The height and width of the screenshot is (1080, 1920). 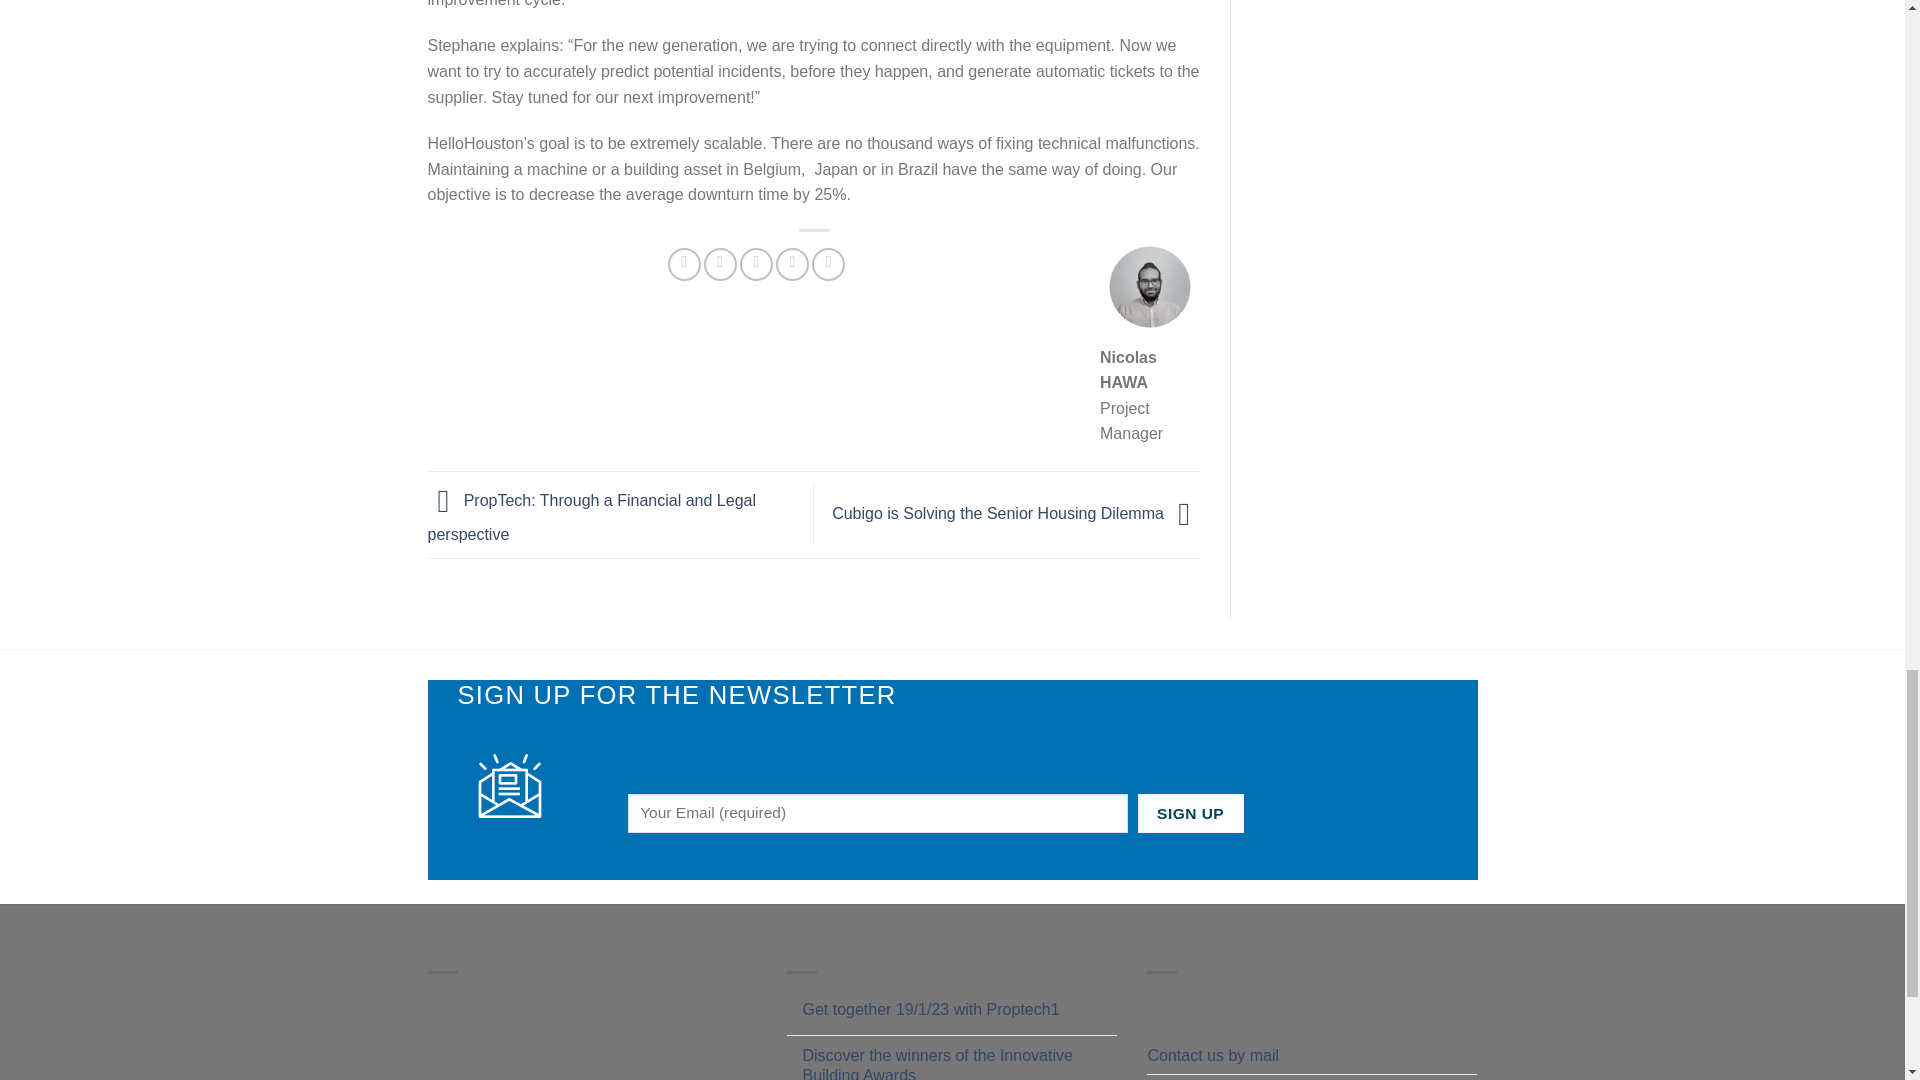 I want to click on Share on LinkedIn, so click(x=828, y=264).